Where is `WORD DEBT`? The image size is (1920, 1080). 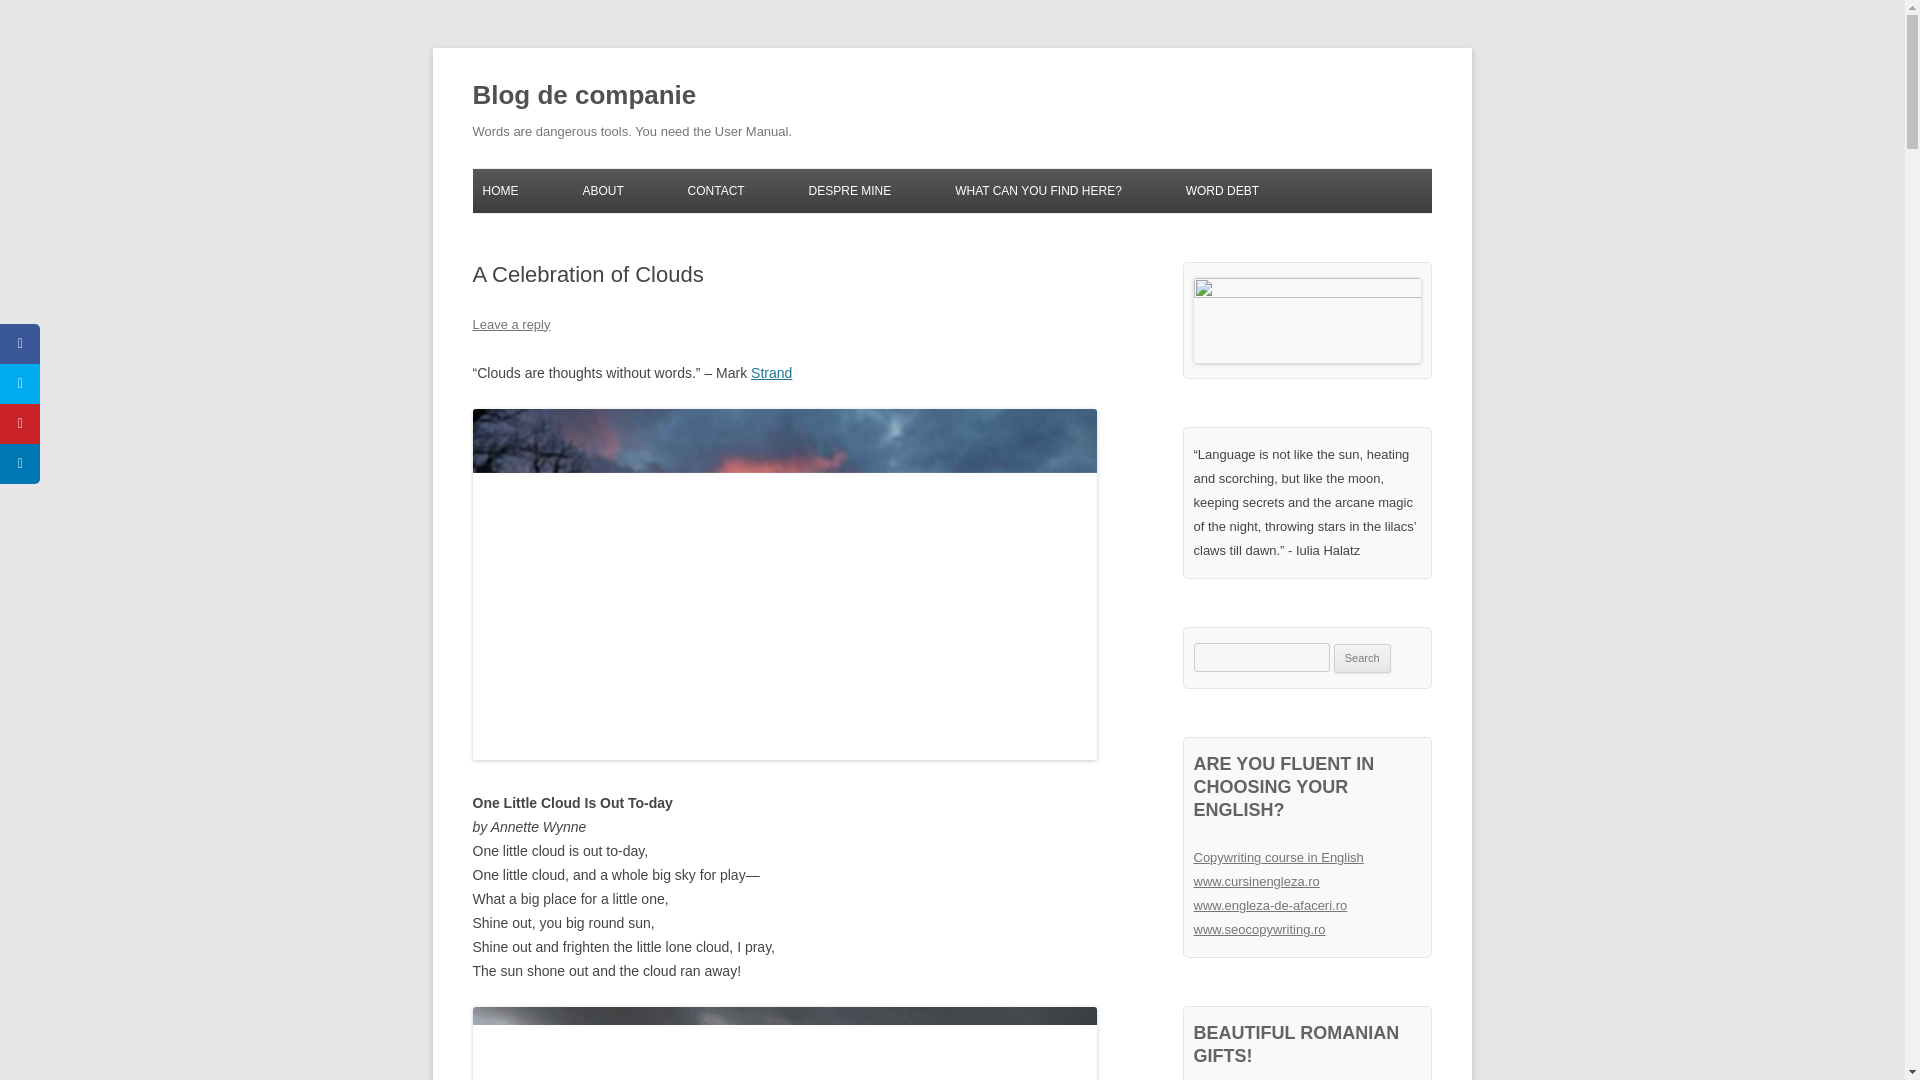
WORD DEBT is located at coordinates (1222, 190).